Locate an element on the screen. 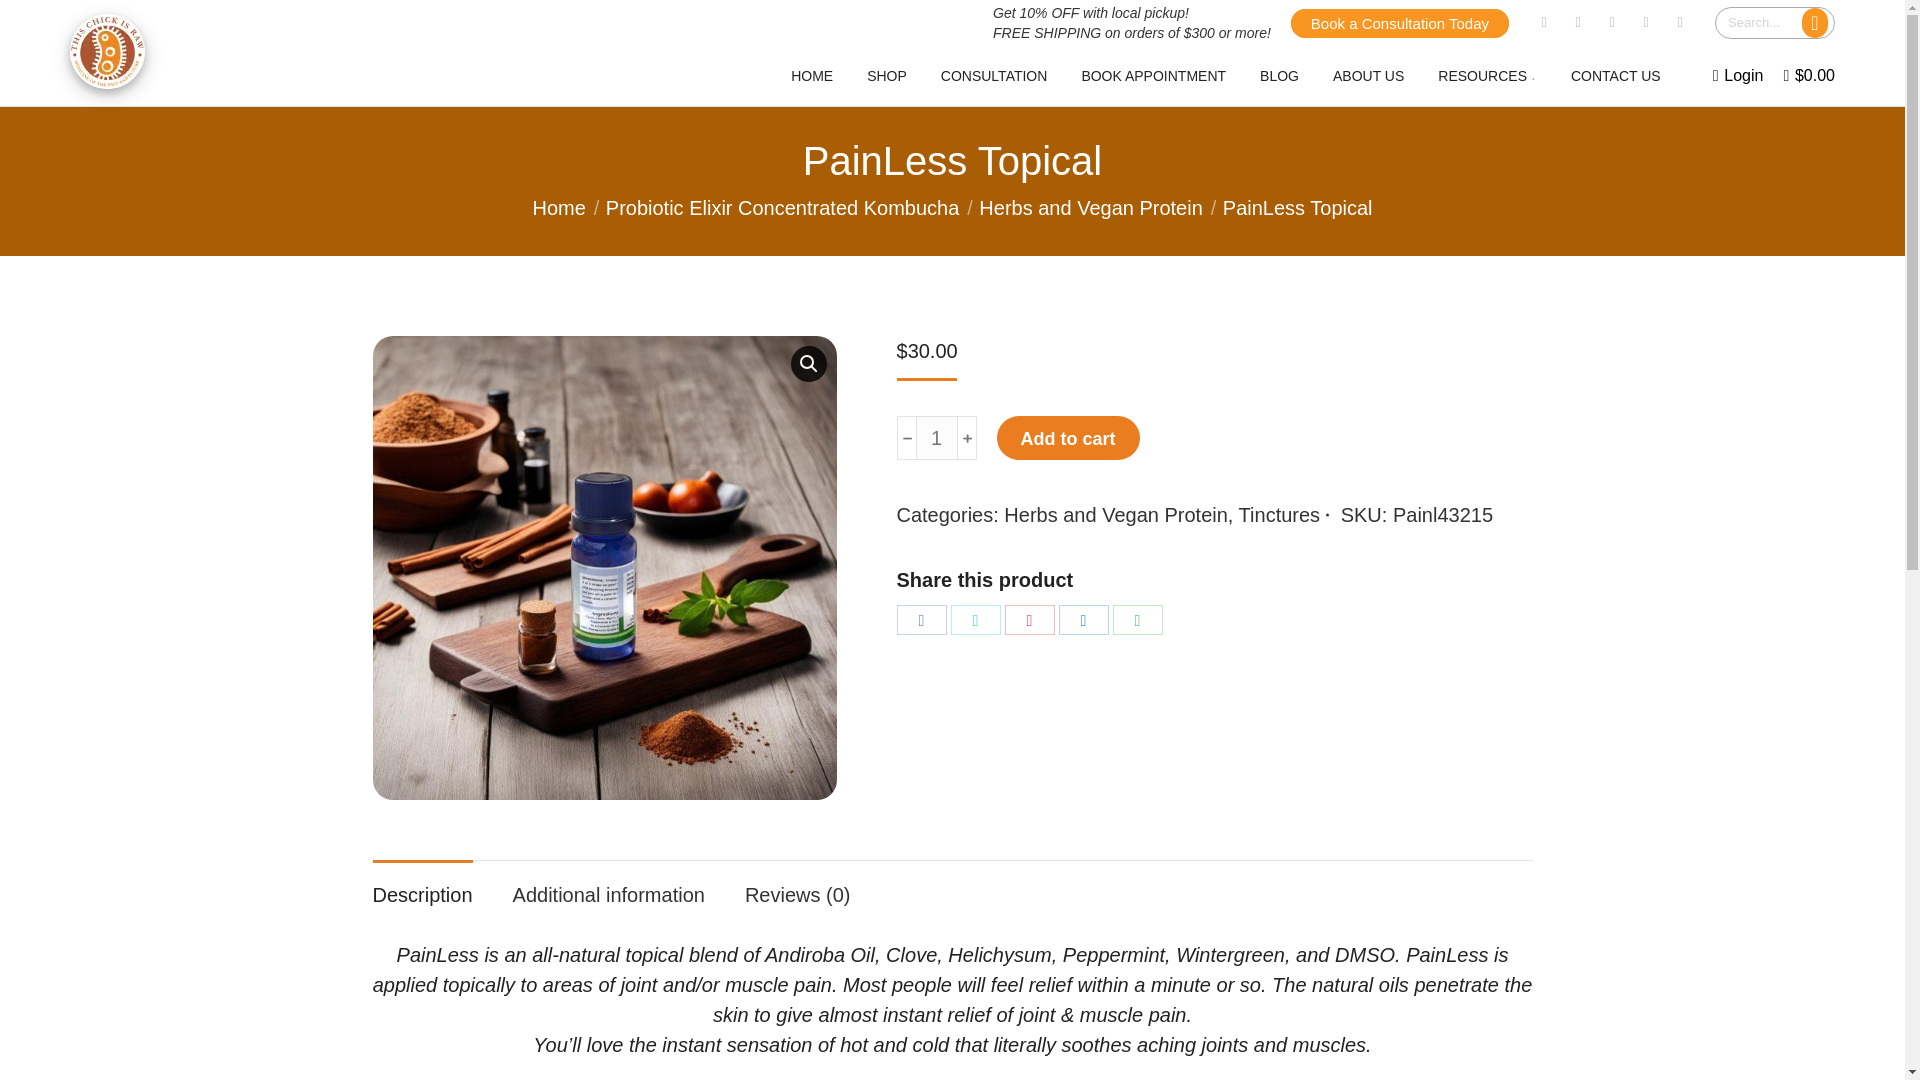  Linkedin page opens in new window is located at coordinates (1680, 22).